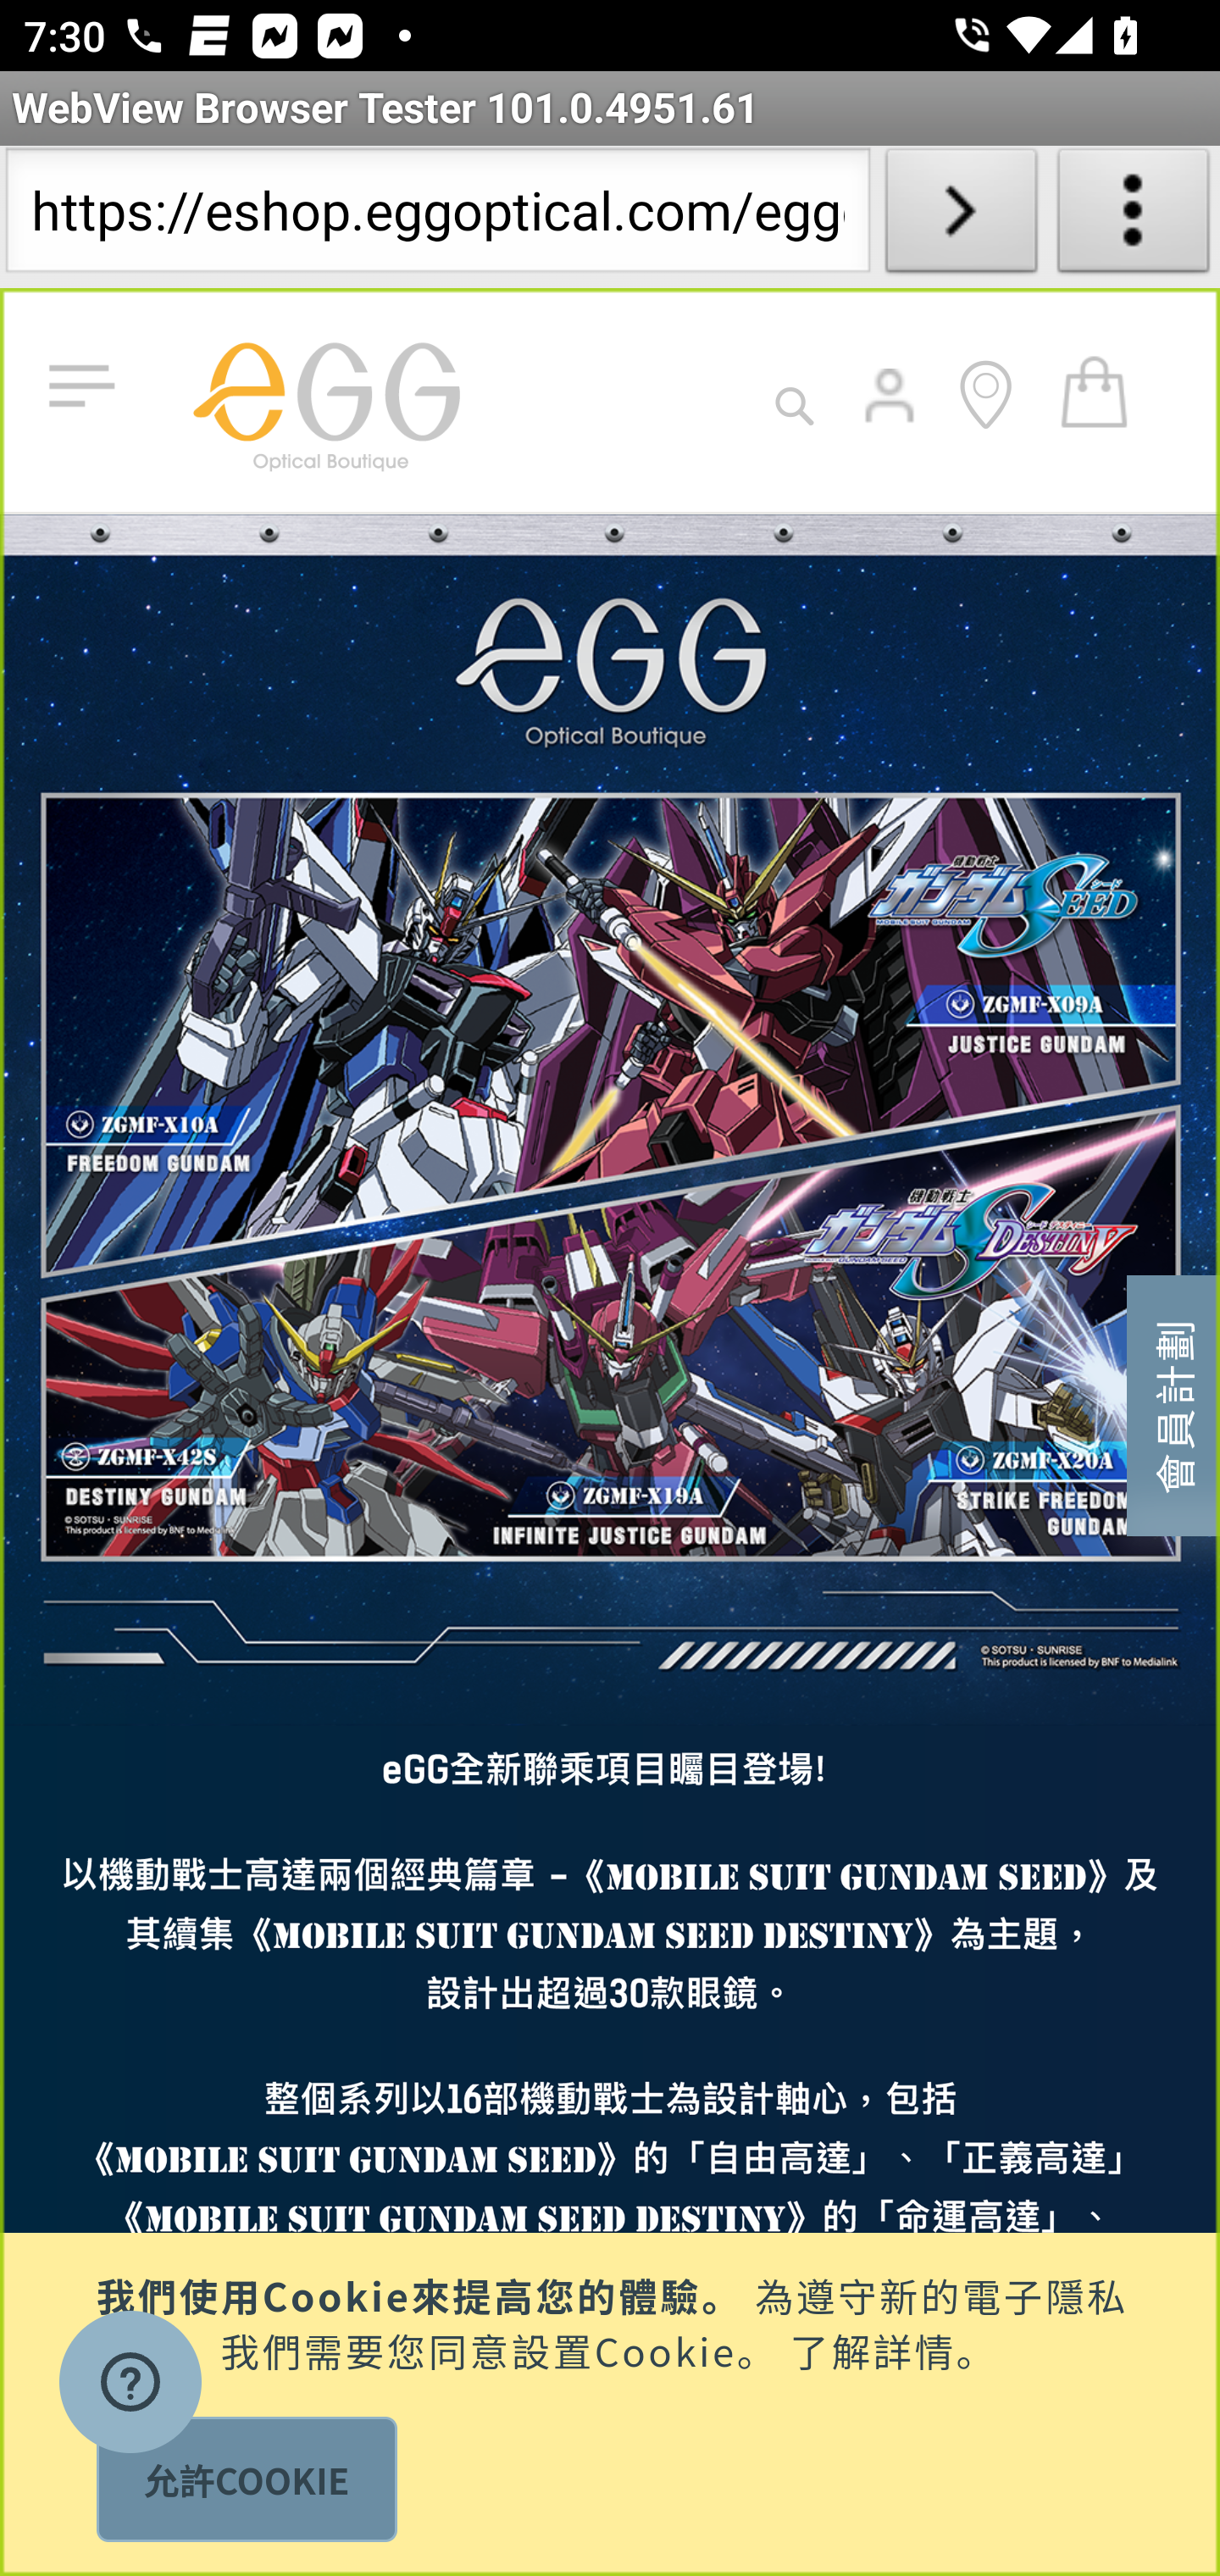 This screenshot has width=1220, height=2576. Describe the element at coordinates (961, 217) in the screenshot. I see `Load URL` at that location.